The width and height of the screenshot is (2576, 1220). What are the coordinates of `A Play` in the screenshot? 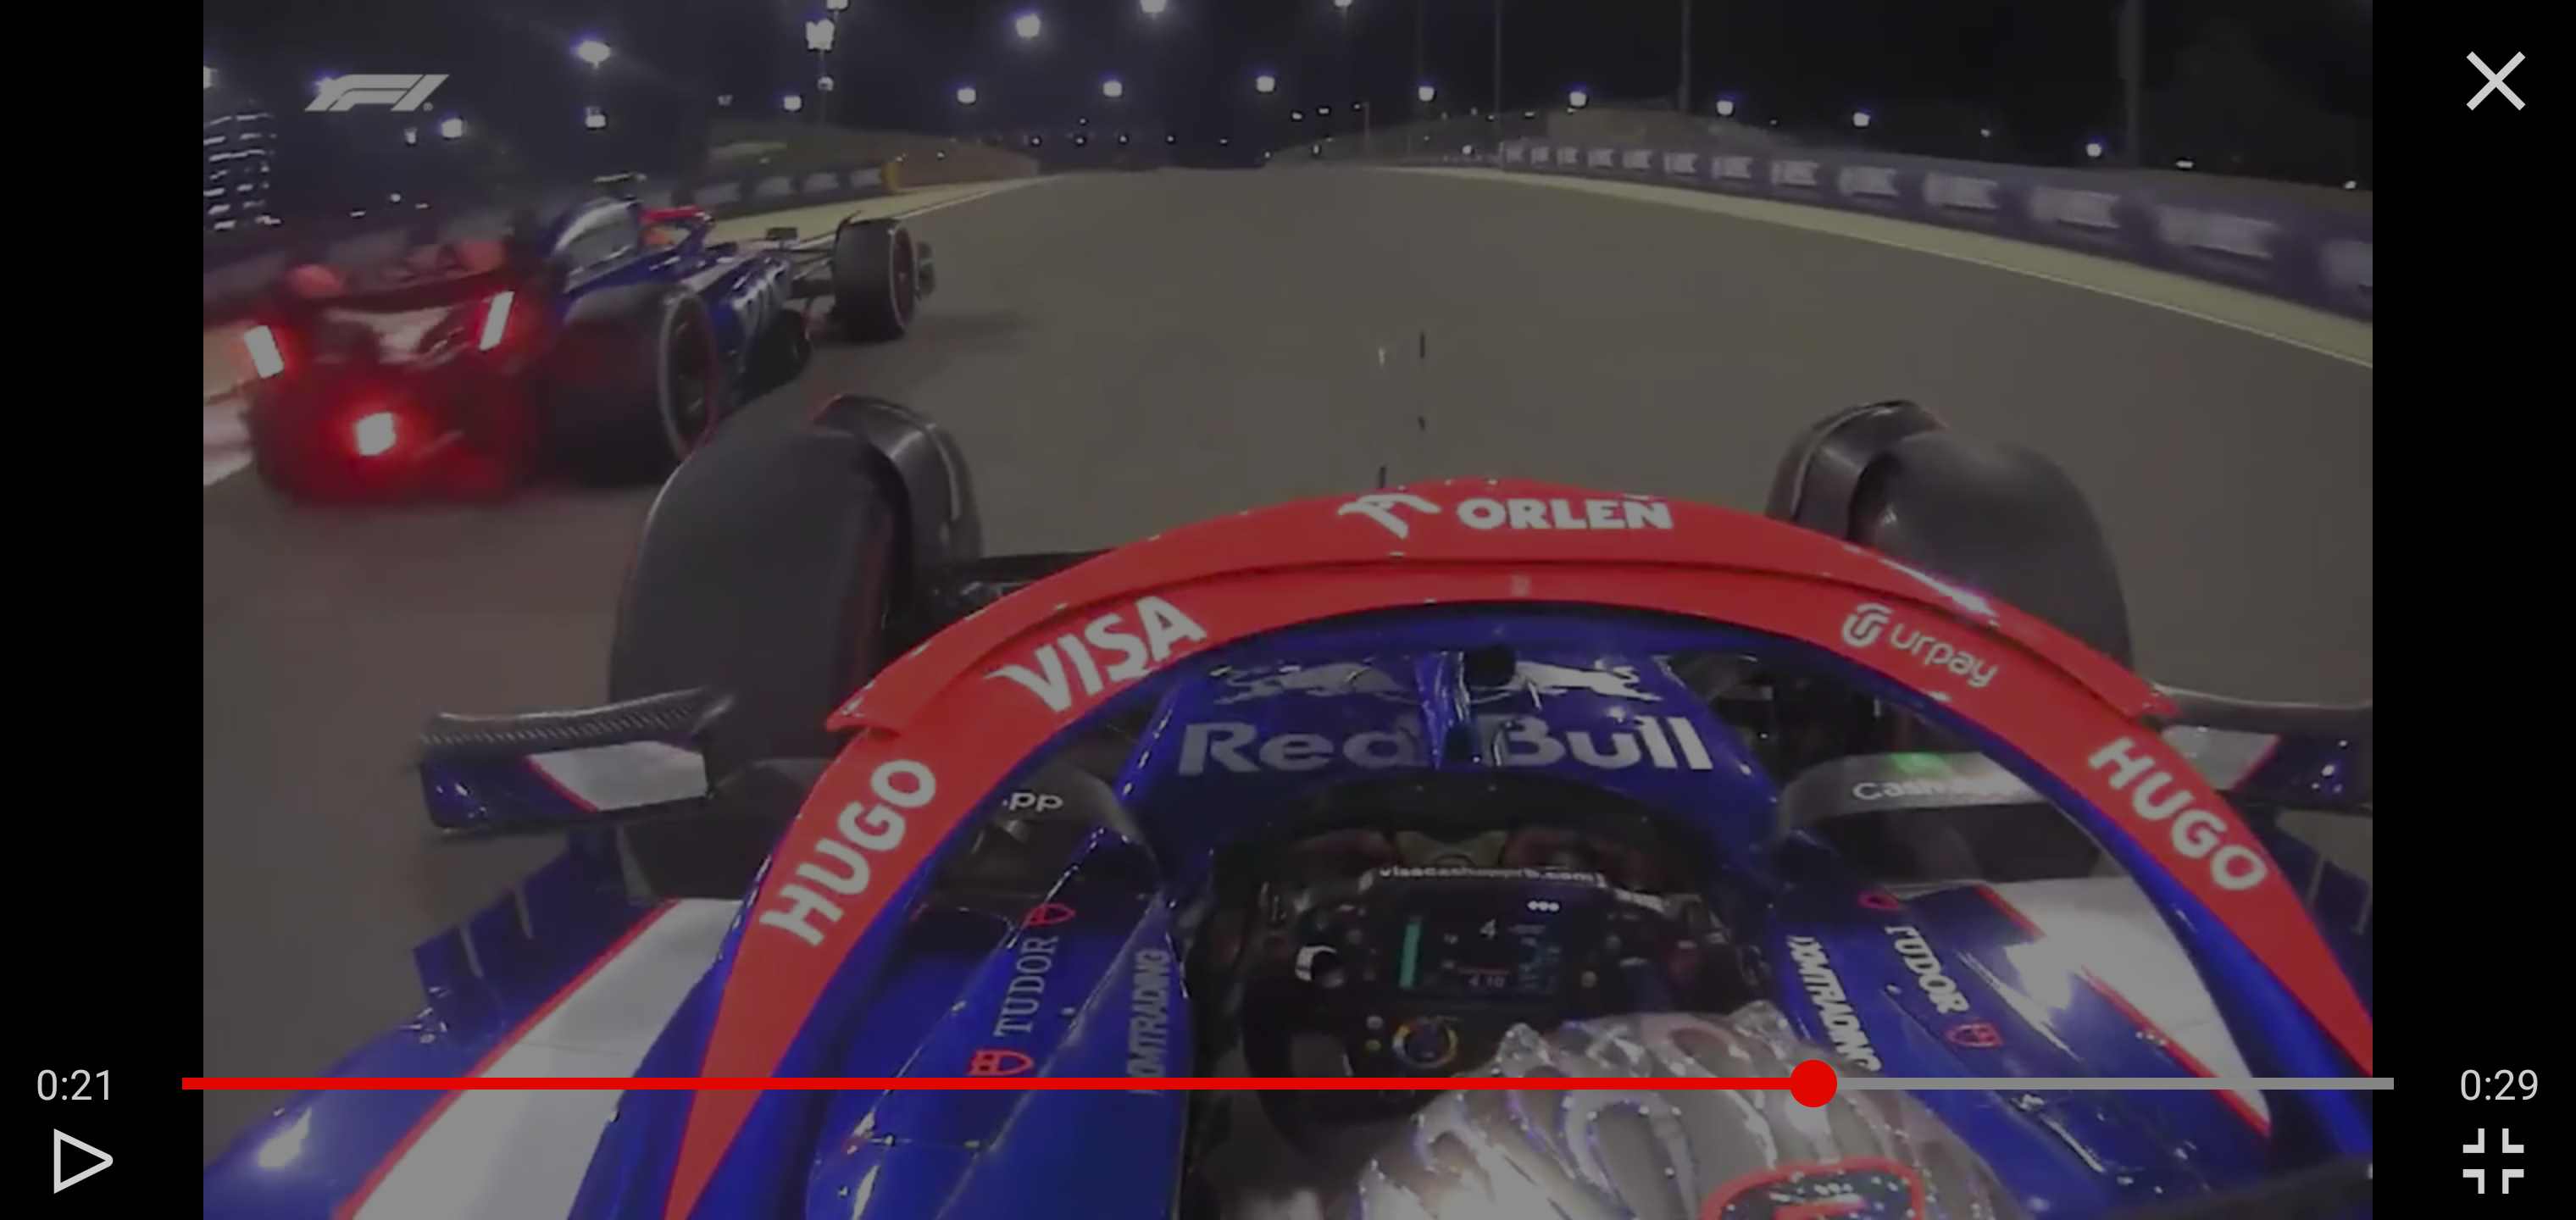 It's located at (81, 1161).